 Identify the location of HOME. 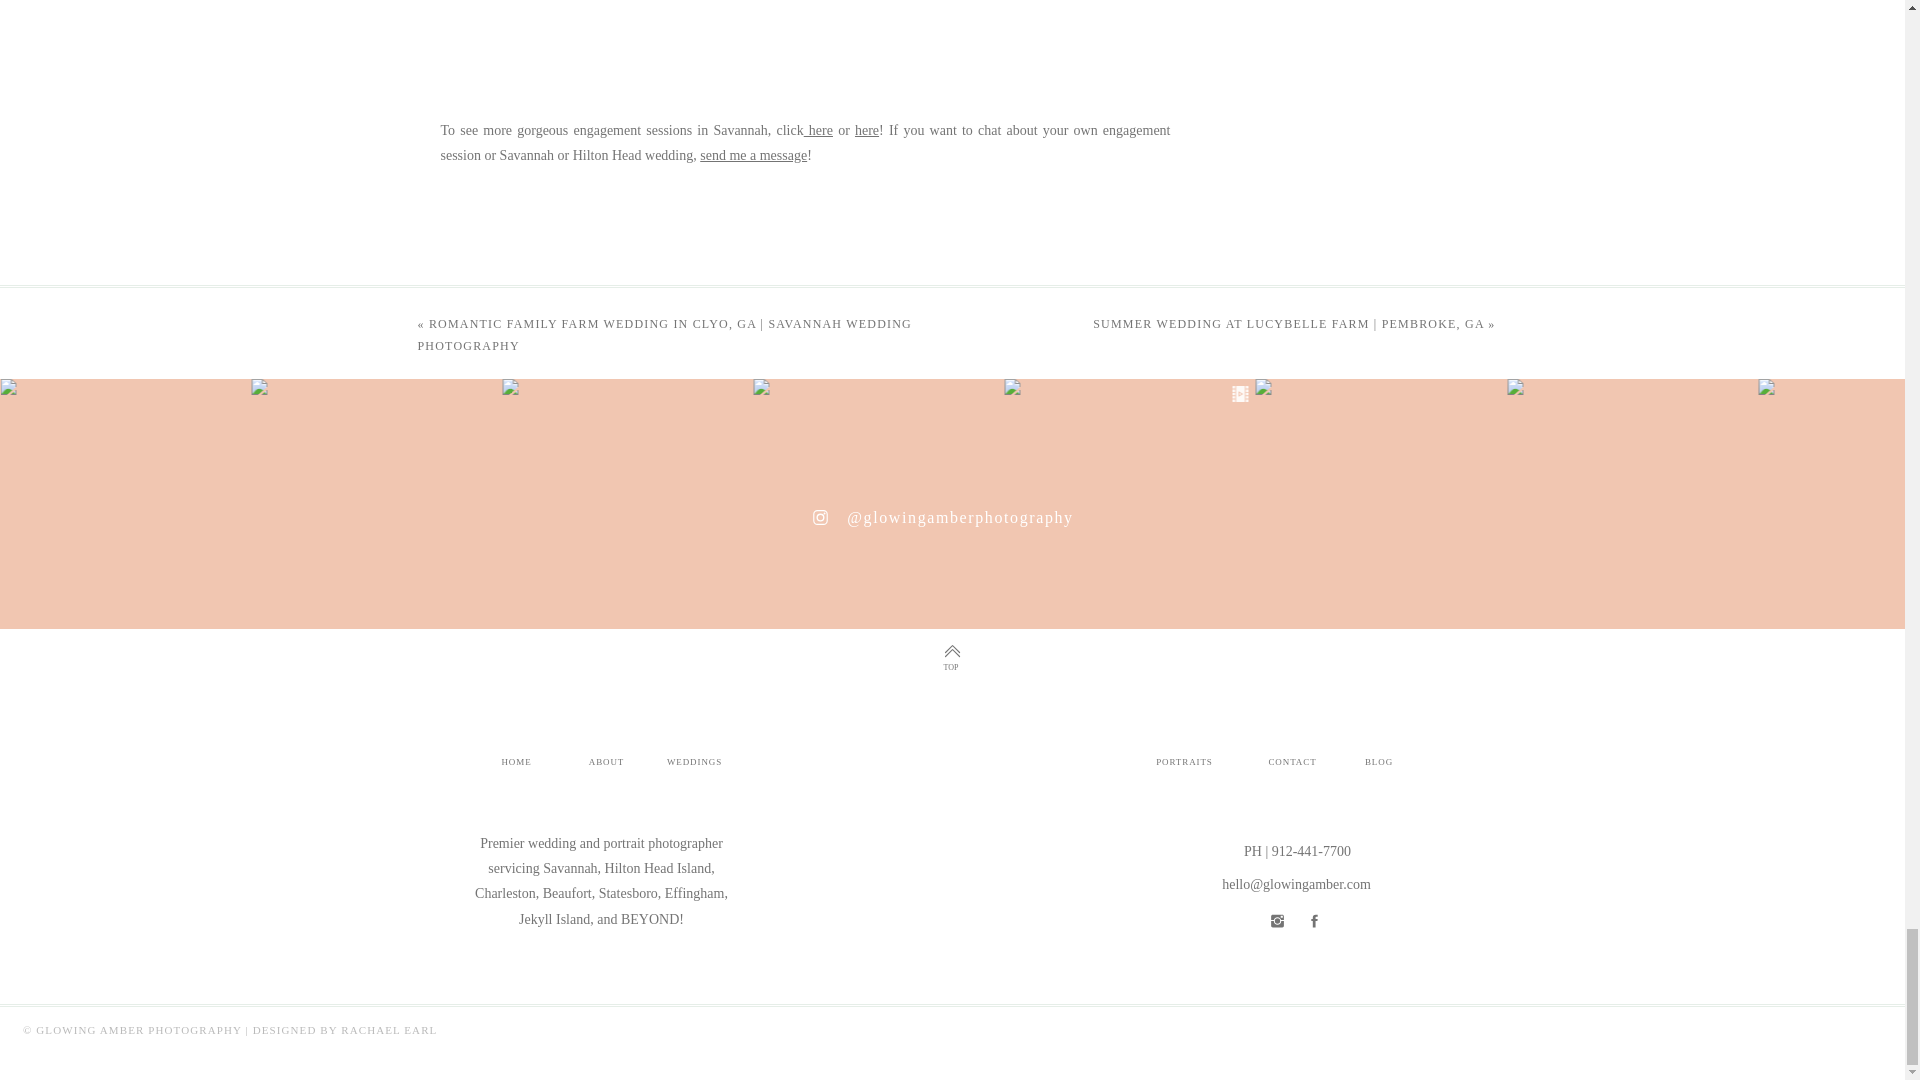
(516, 764).